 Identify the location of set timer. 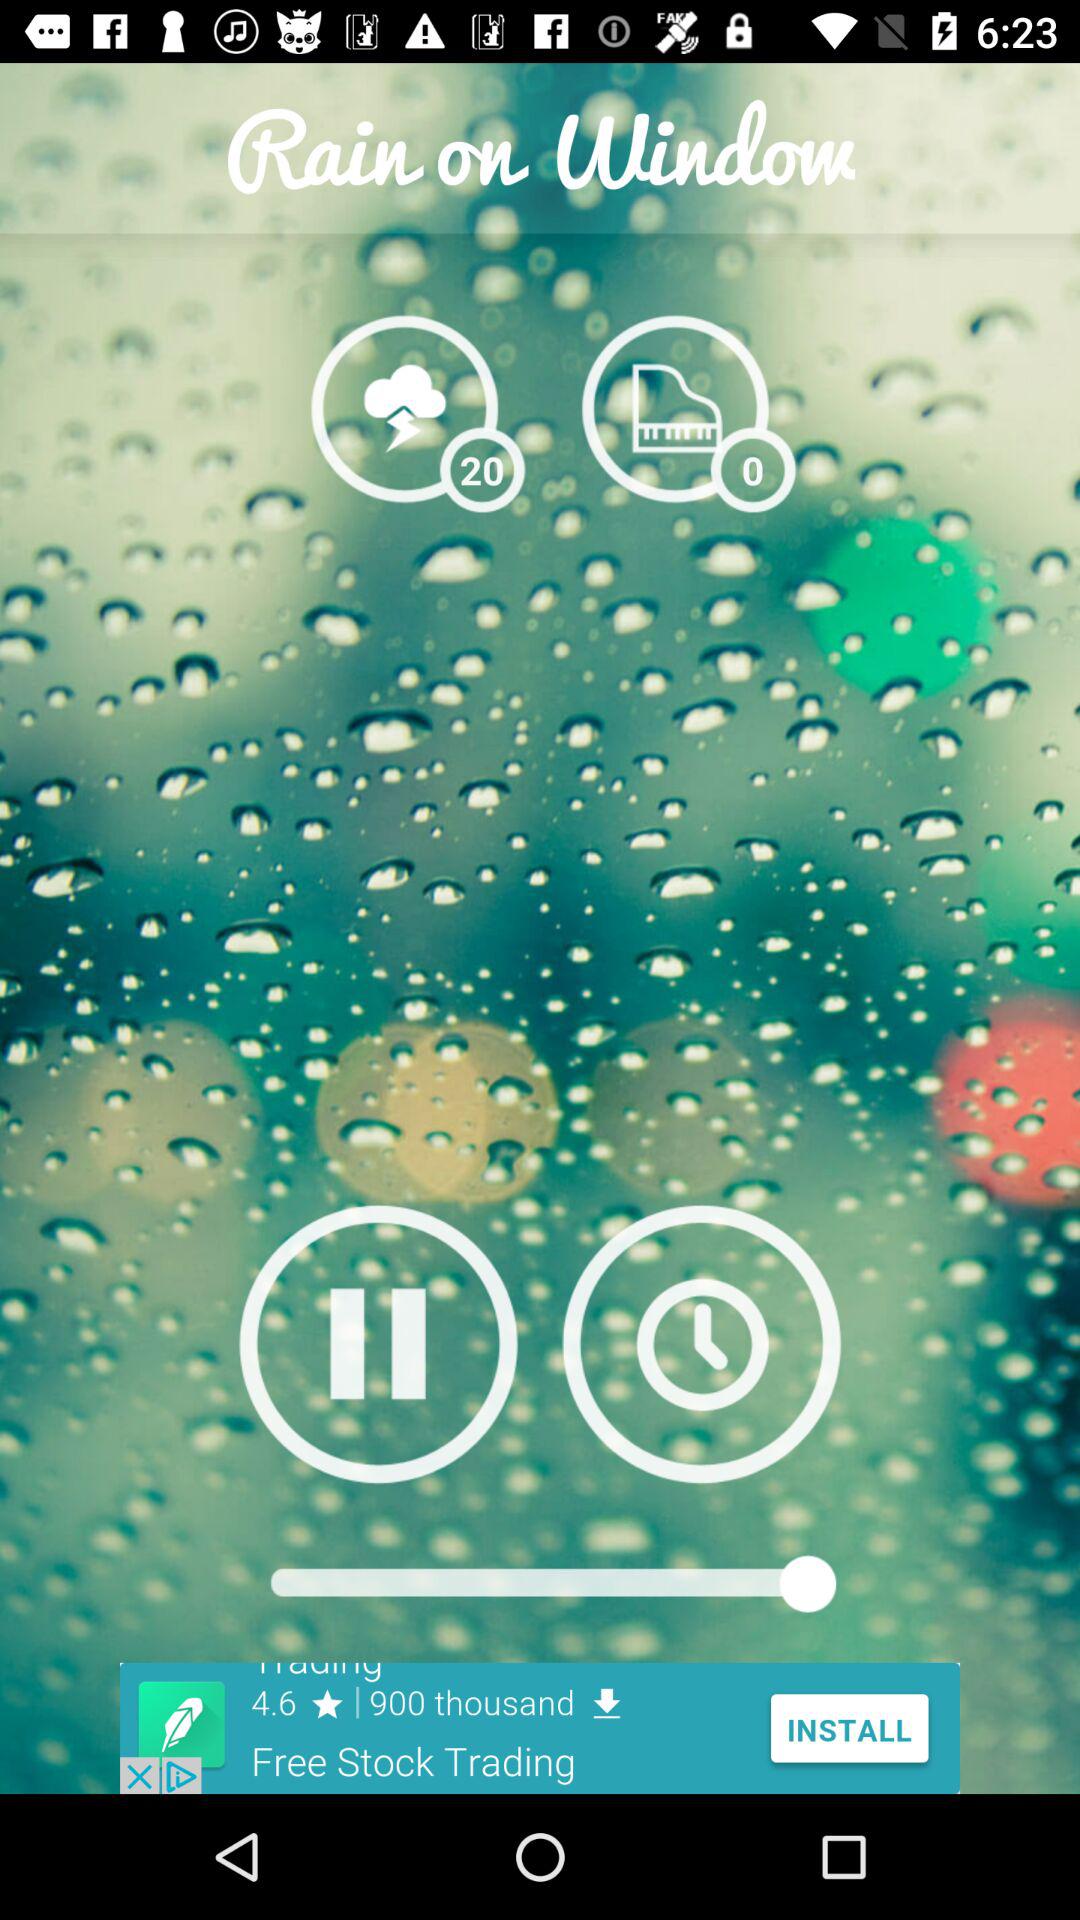
(702, 1344).